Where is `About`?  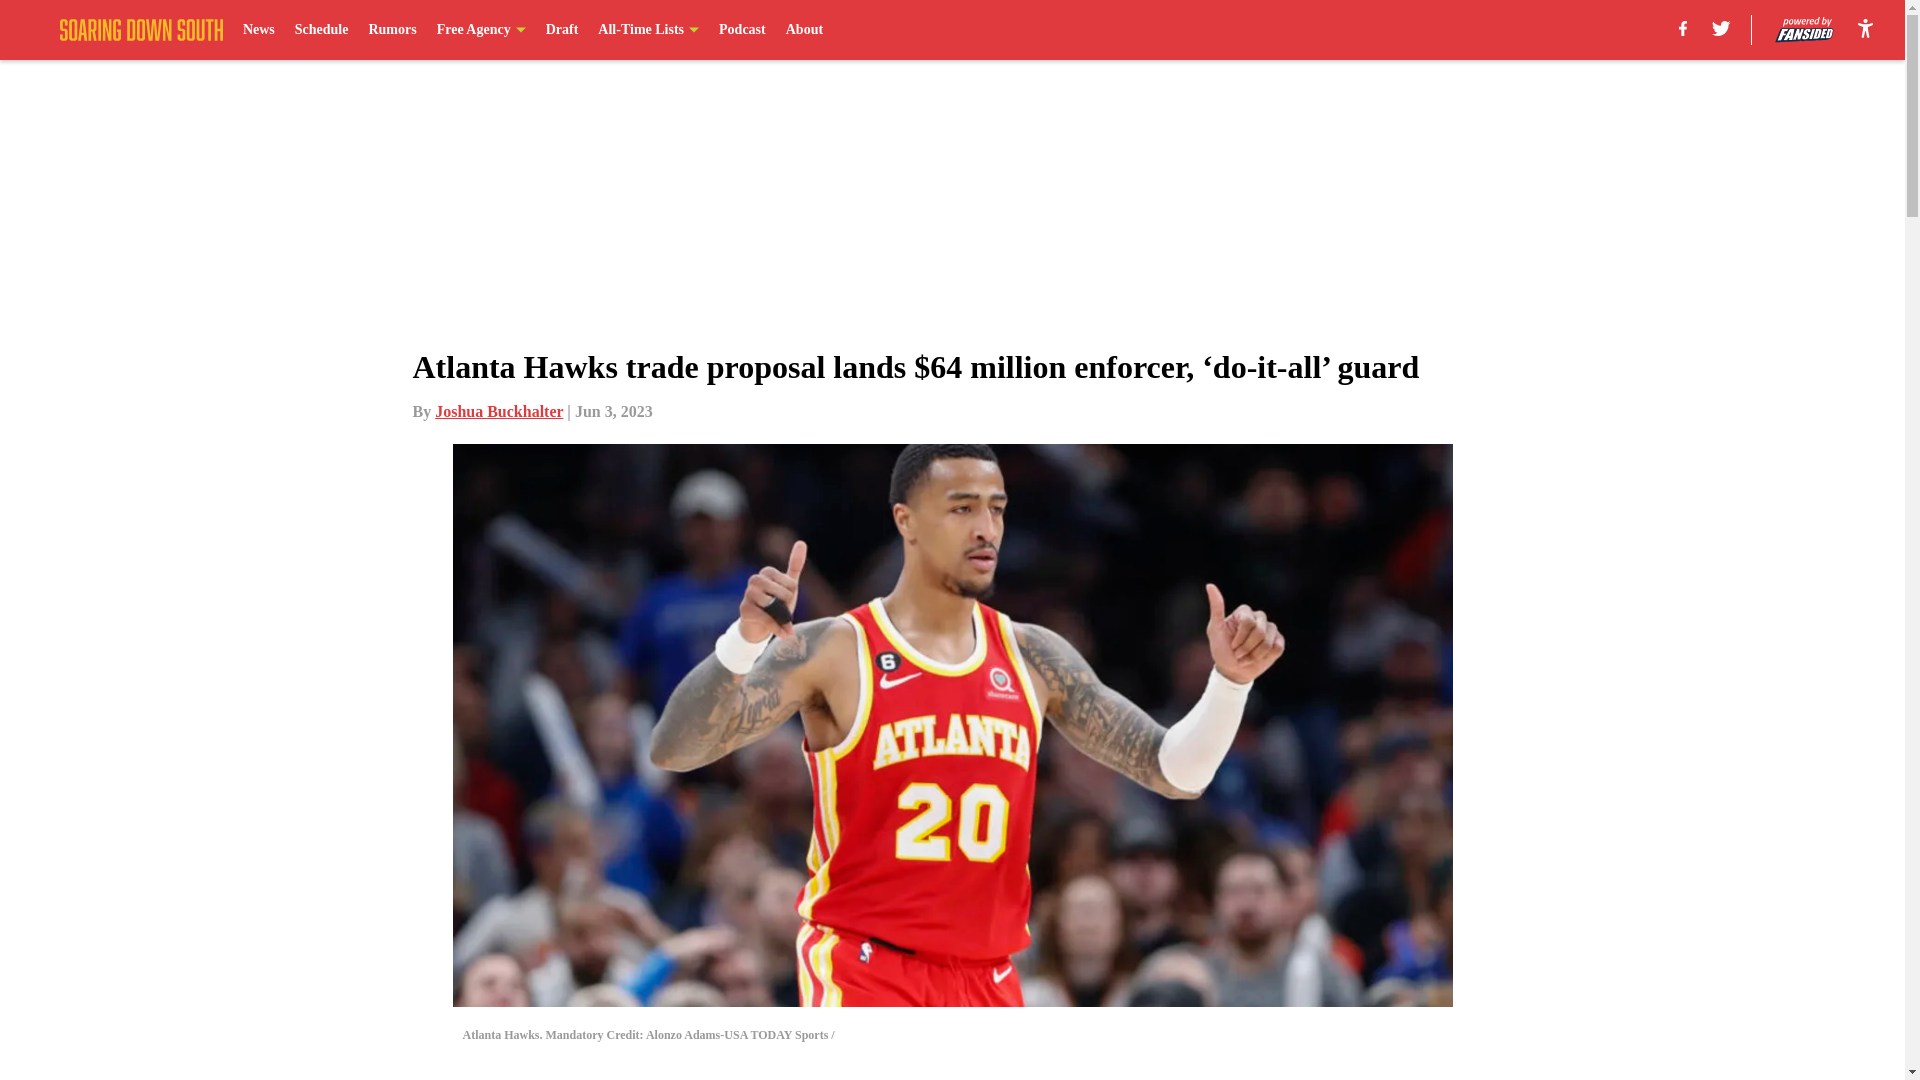
About is located at coordinates (804, 30).